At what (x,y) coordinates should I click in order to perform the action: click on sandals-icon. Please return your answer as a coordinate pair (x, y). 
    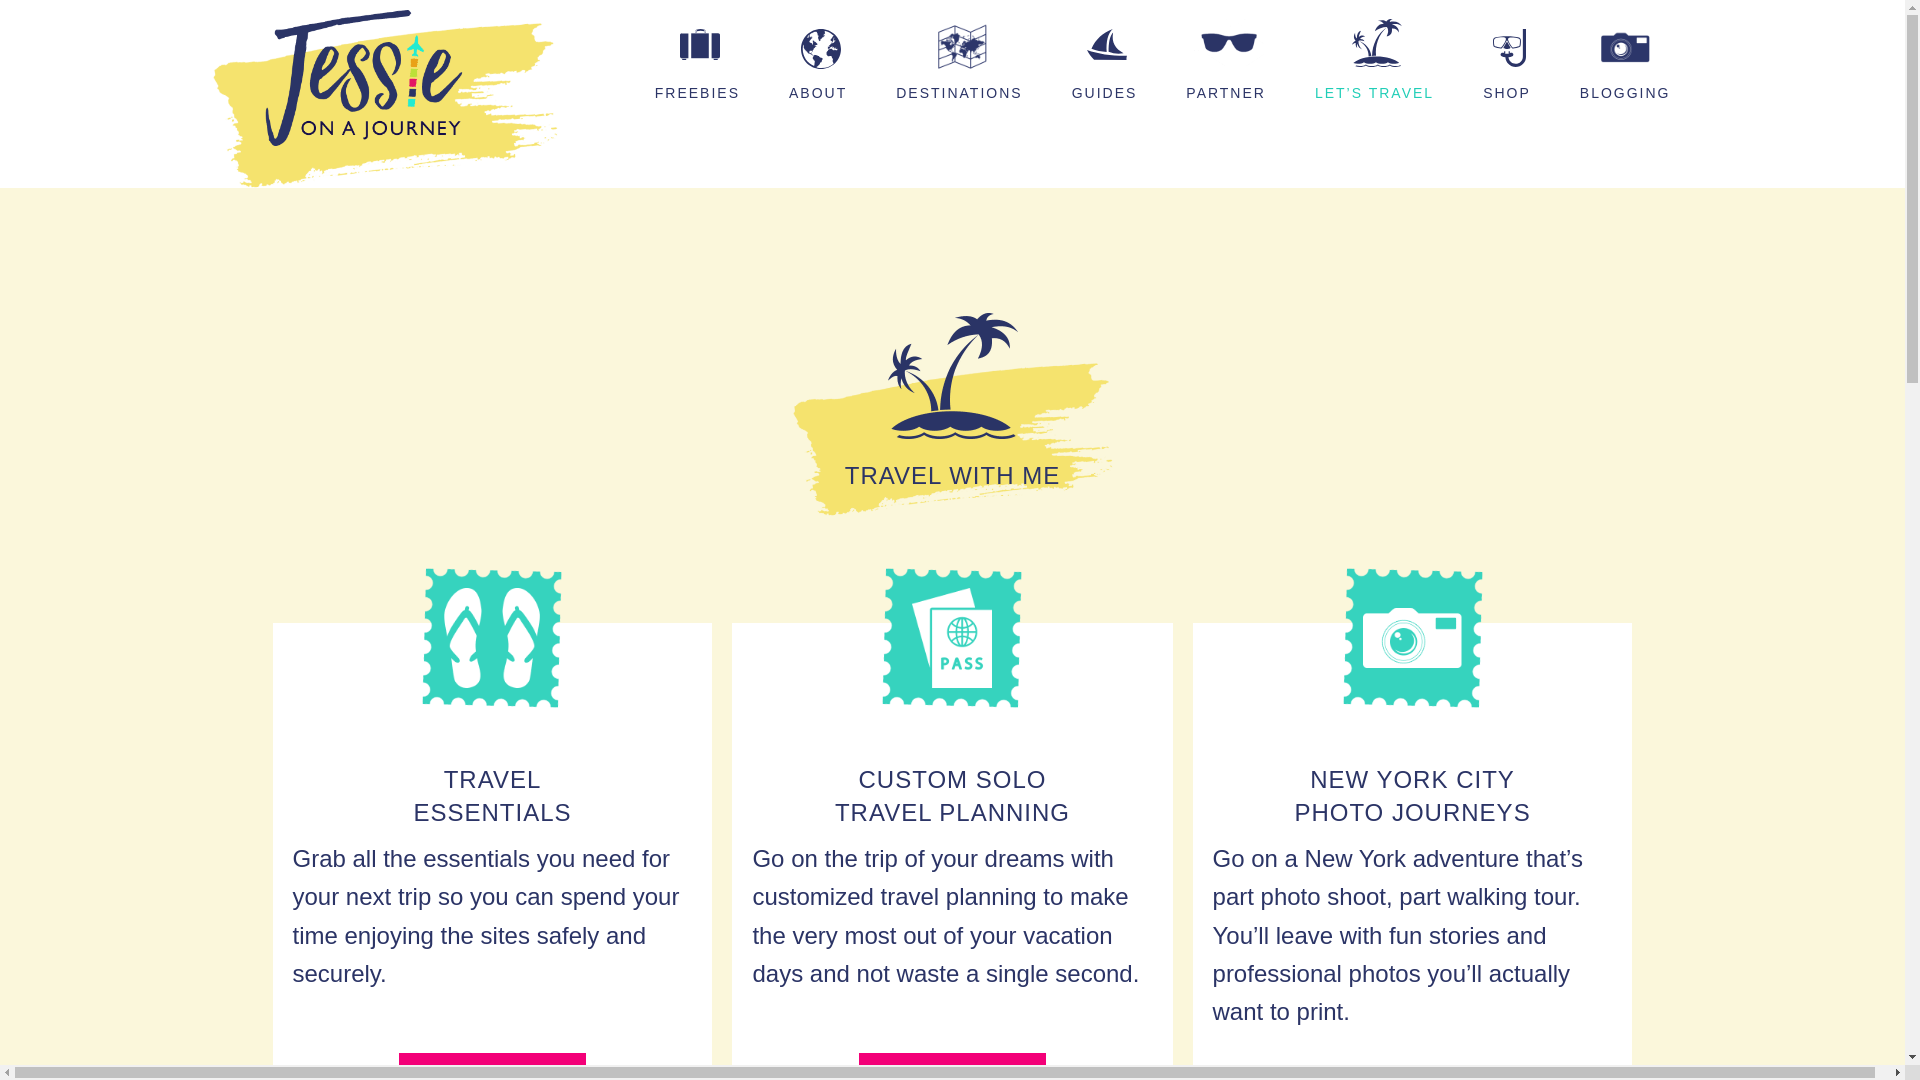
    Looking at the image, I should click on (491, 637).